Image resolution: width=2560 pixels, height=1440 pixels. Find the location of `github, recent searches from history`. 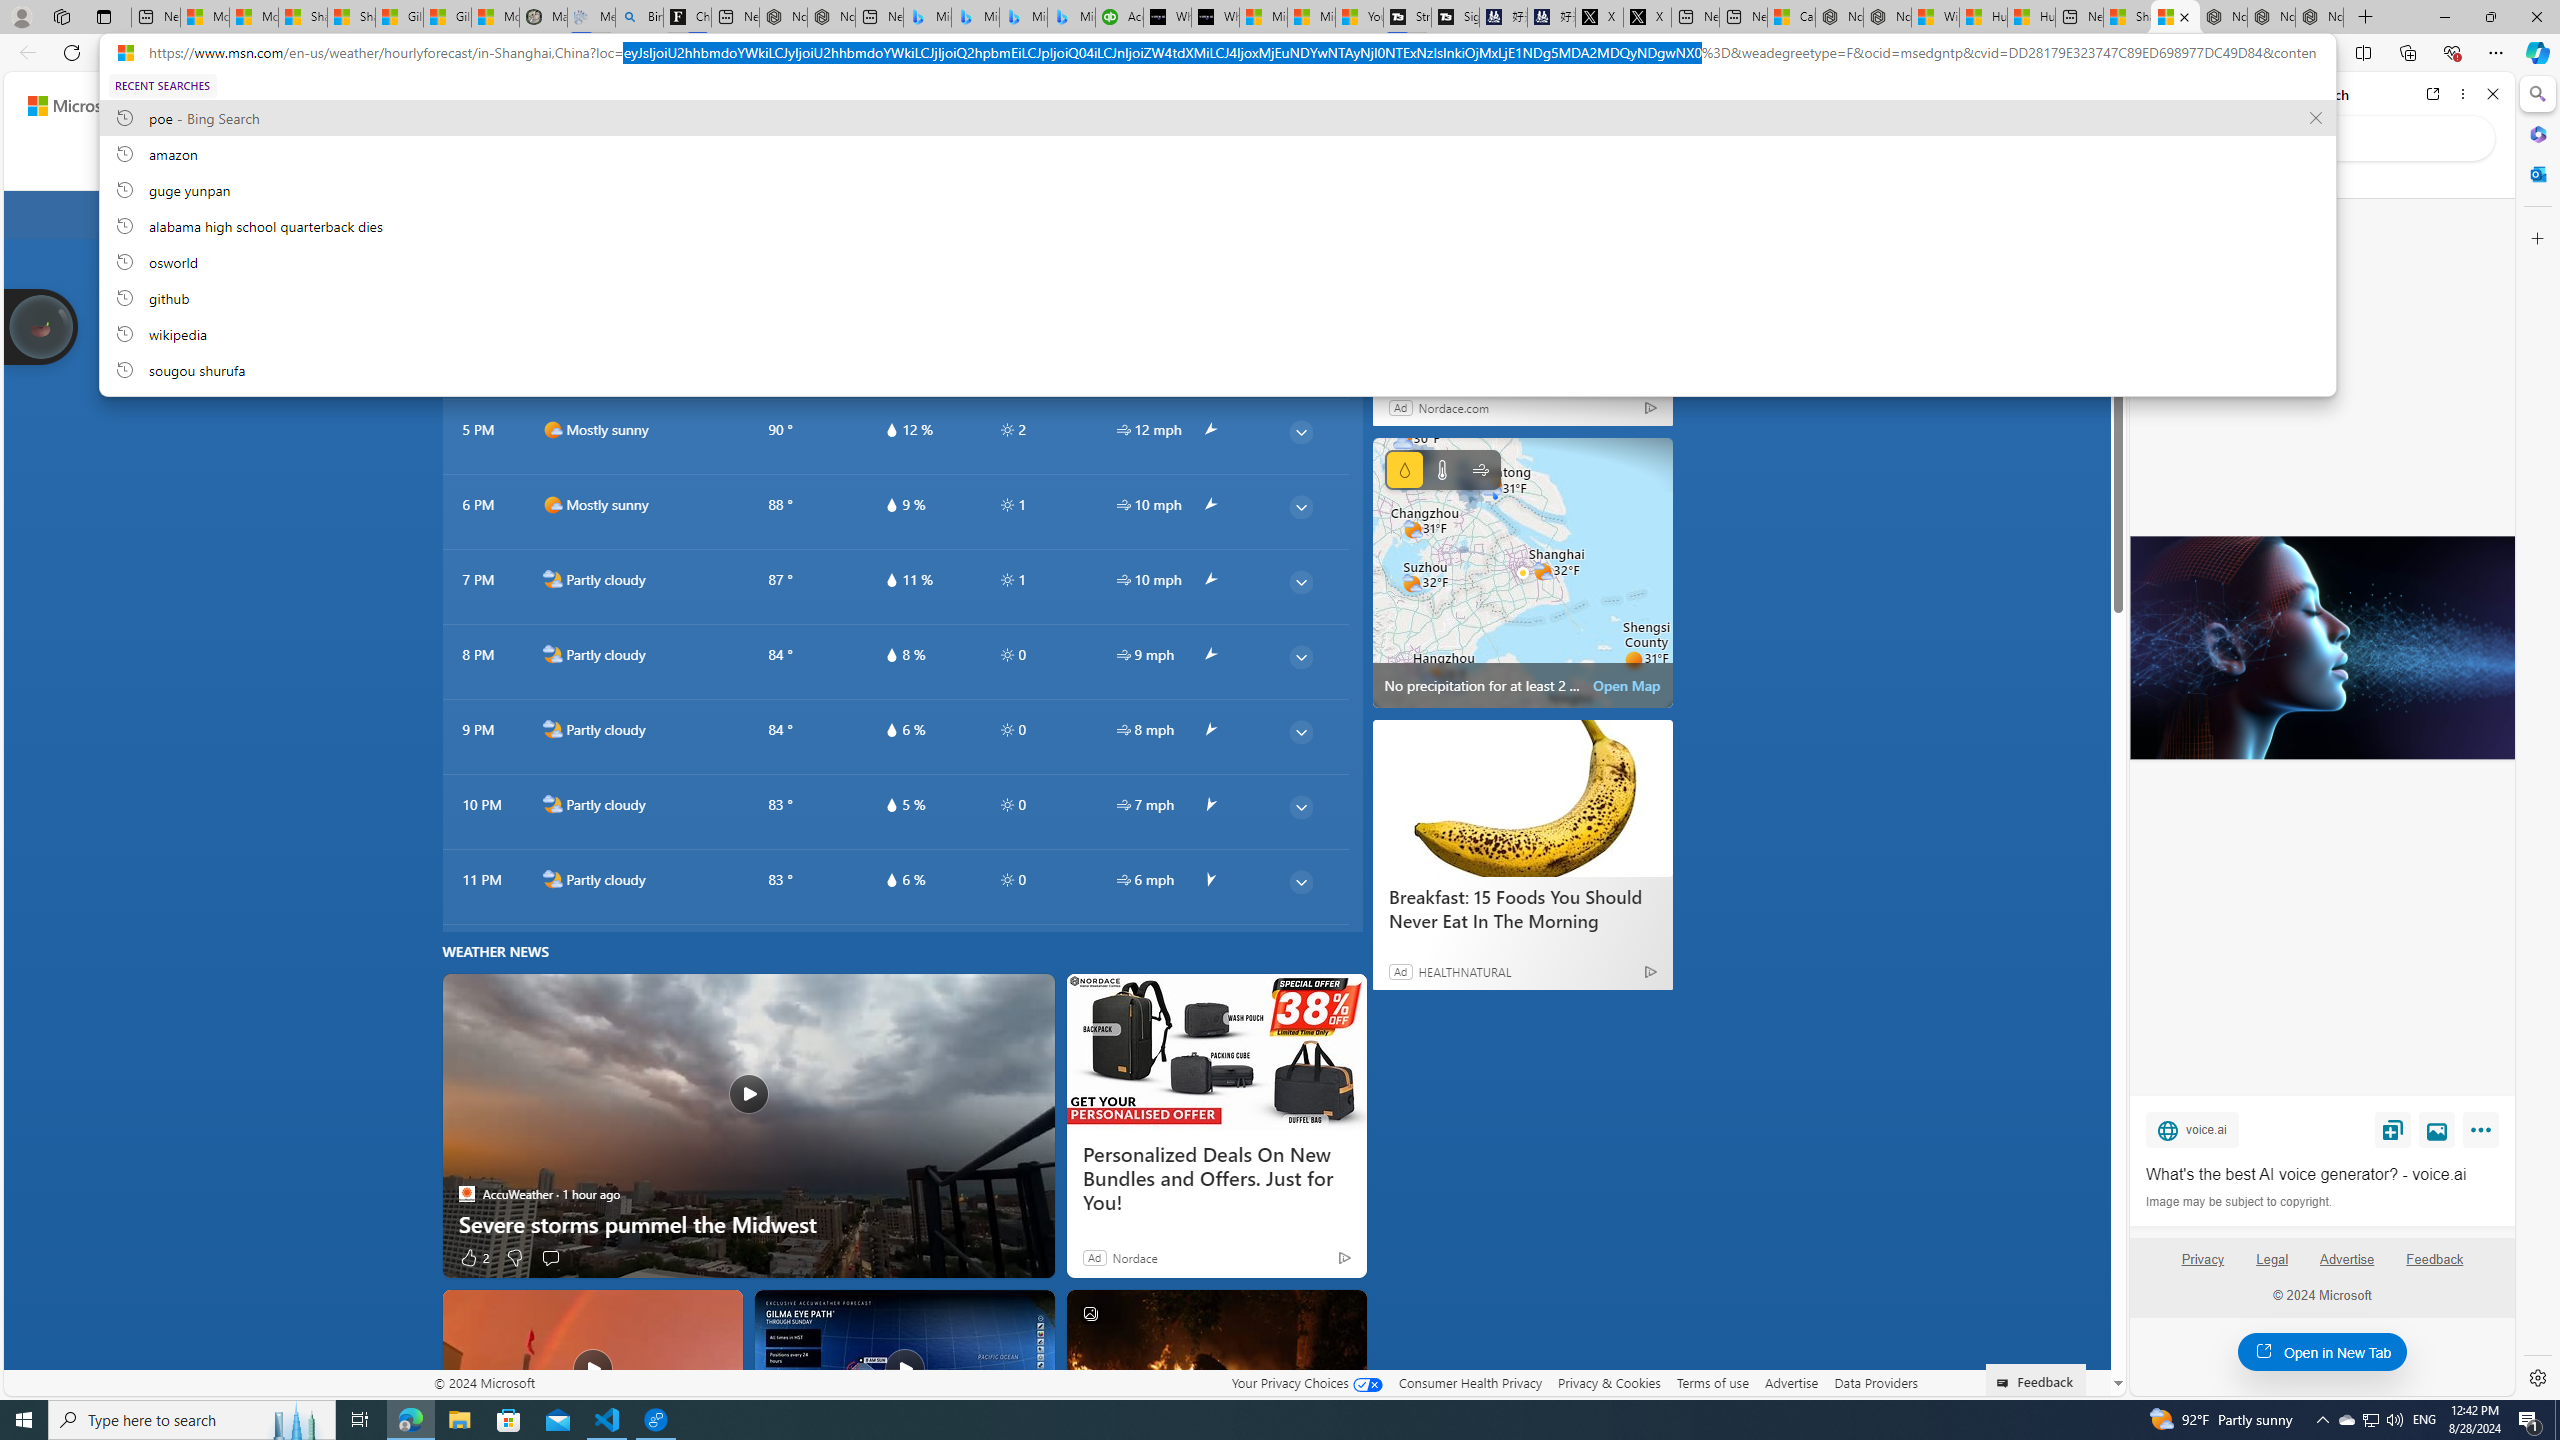

github, recent searches from history is located at coordinates (1216, 297).